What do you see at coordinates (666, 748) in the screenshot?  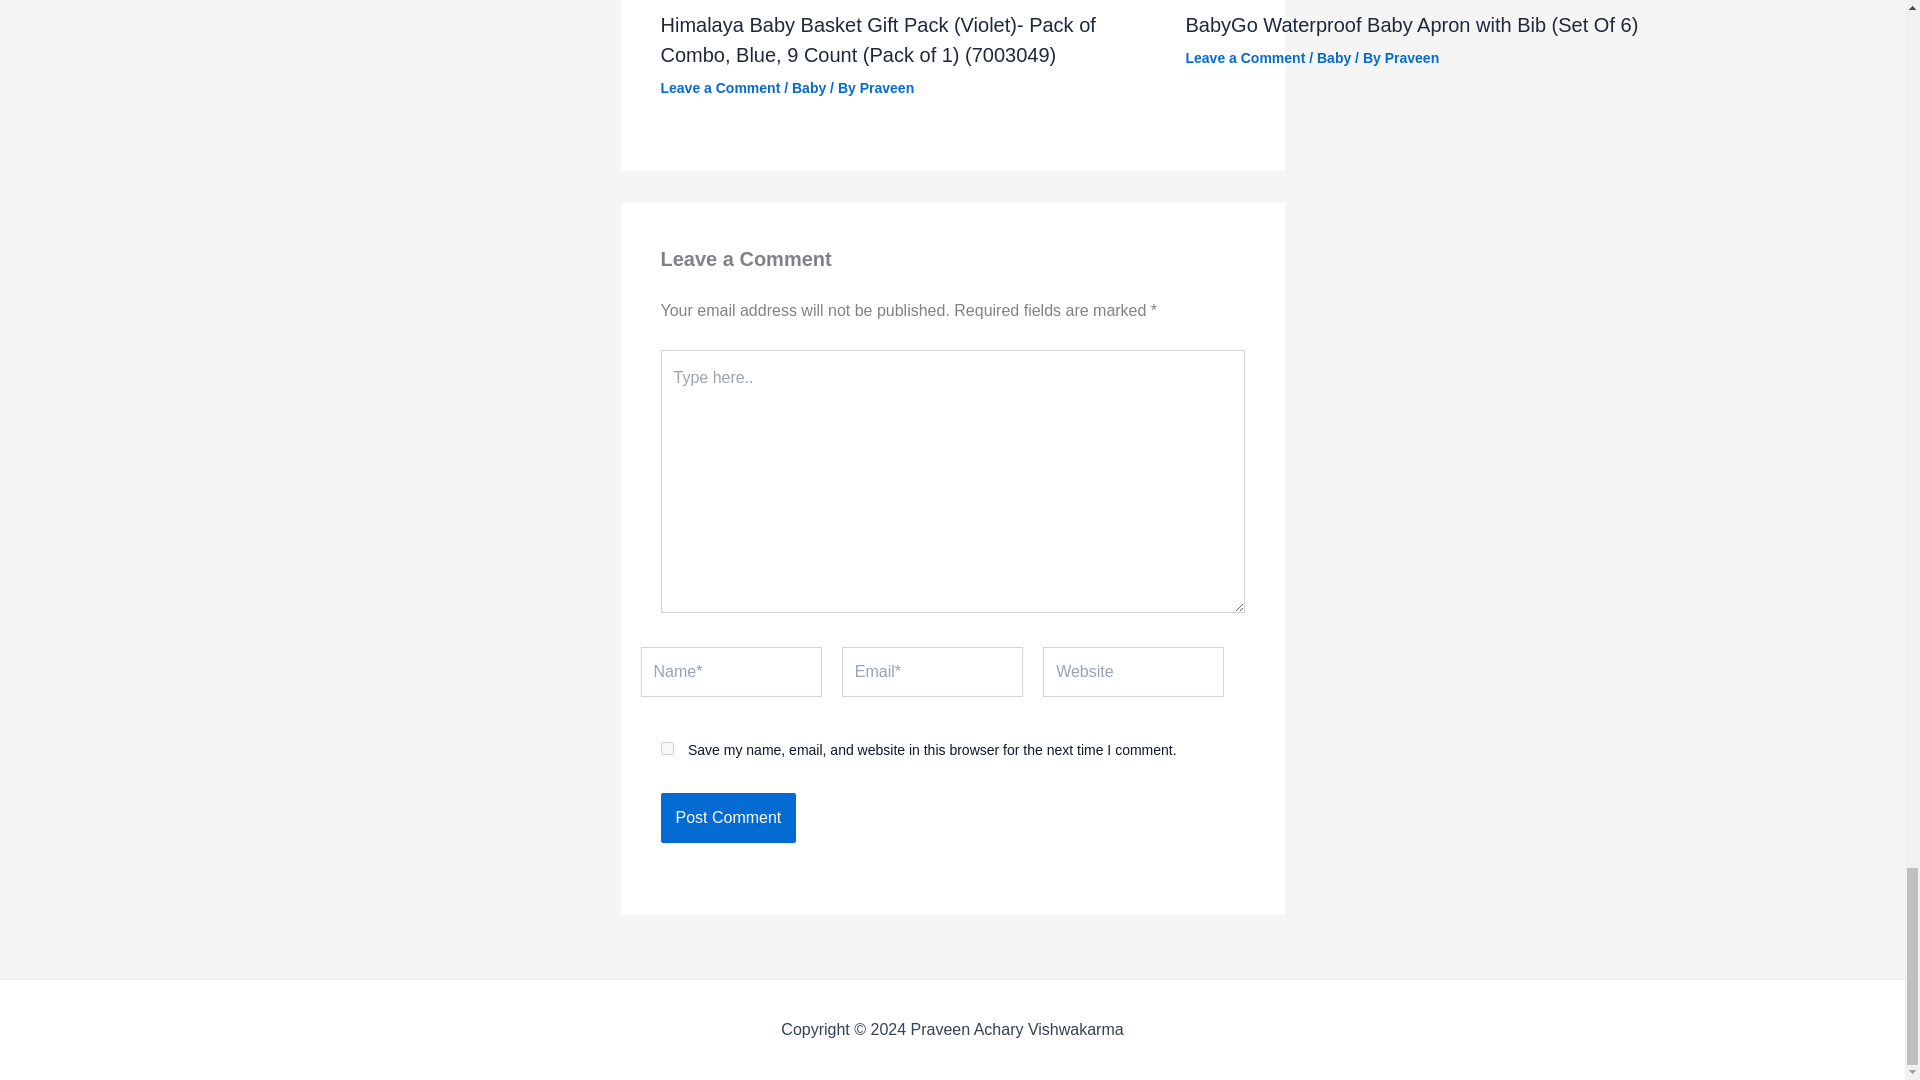 I see `yes` at bounding box center [666, 748].